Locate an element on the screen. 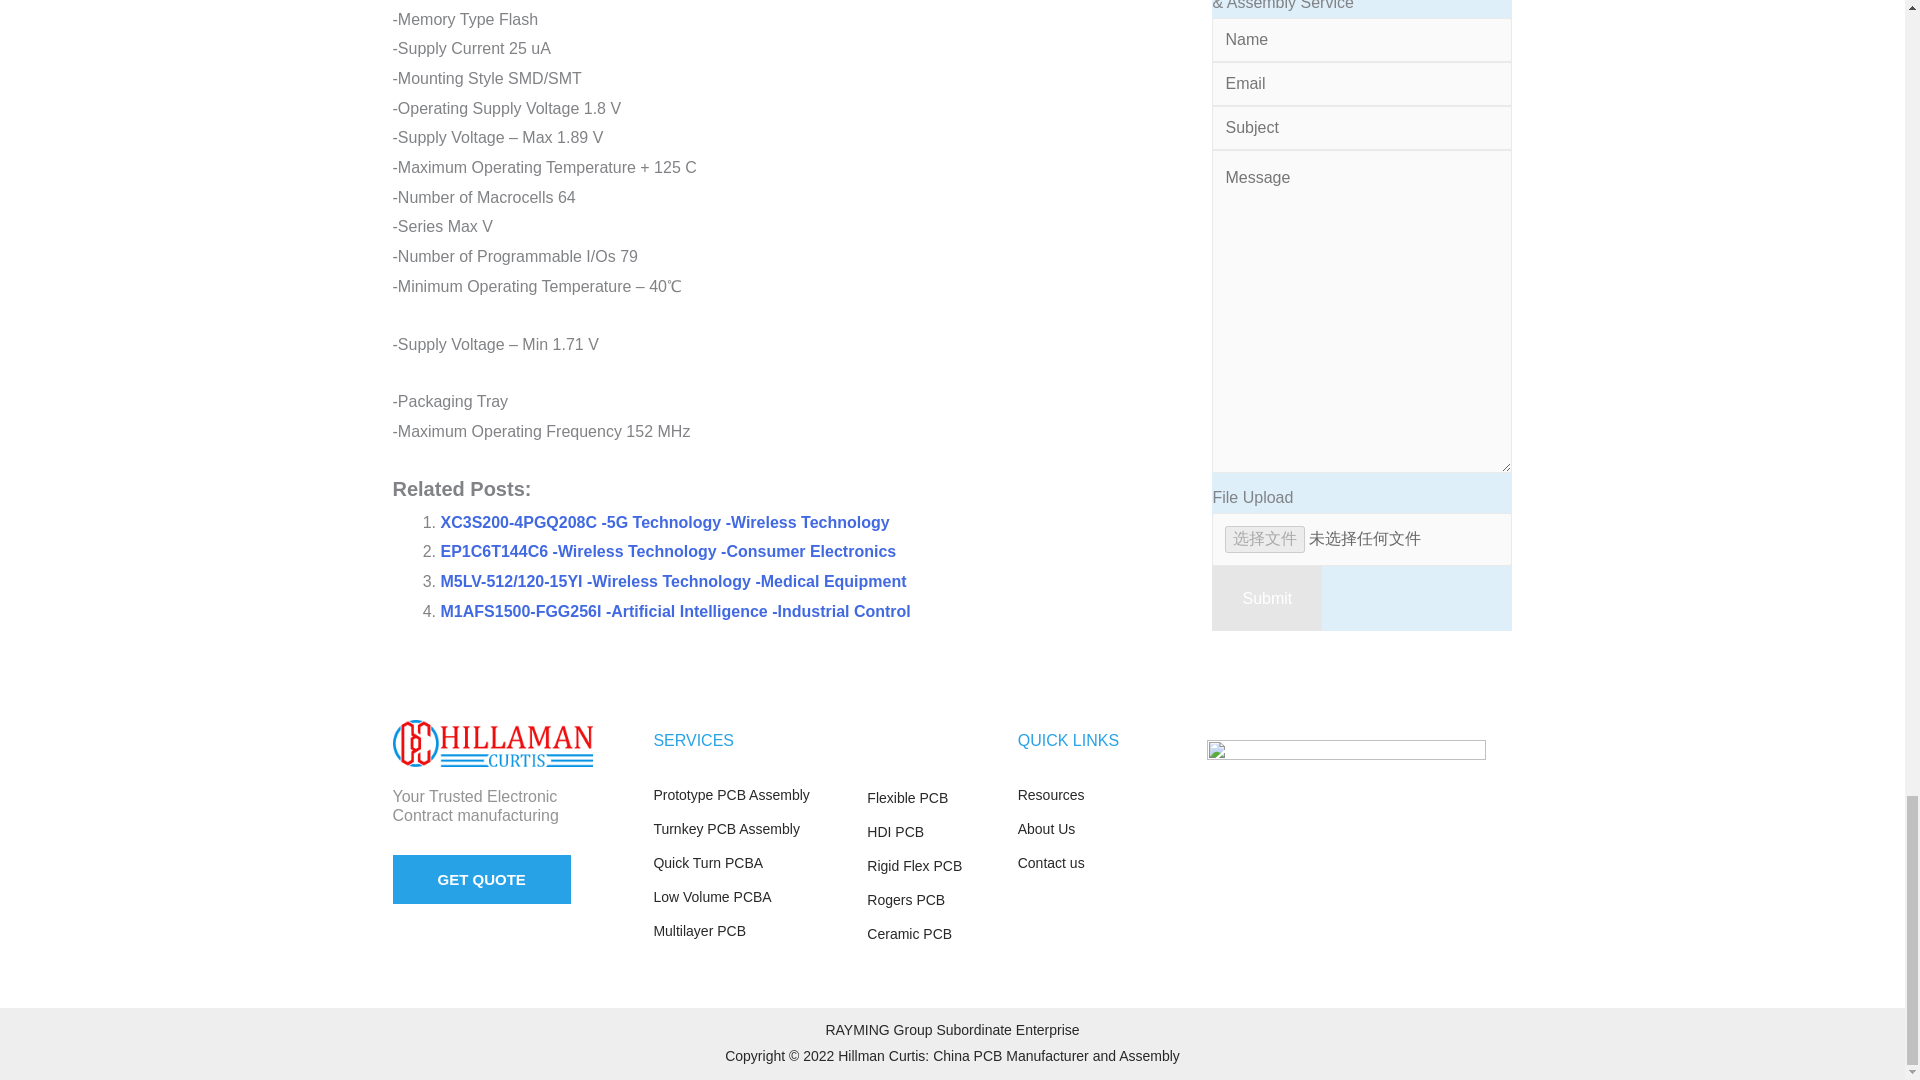 The image size is (1920, 1080). EP1C6T144C6 -Wireless Technology -Consumer Electronics is located at coordinates (668, 552).